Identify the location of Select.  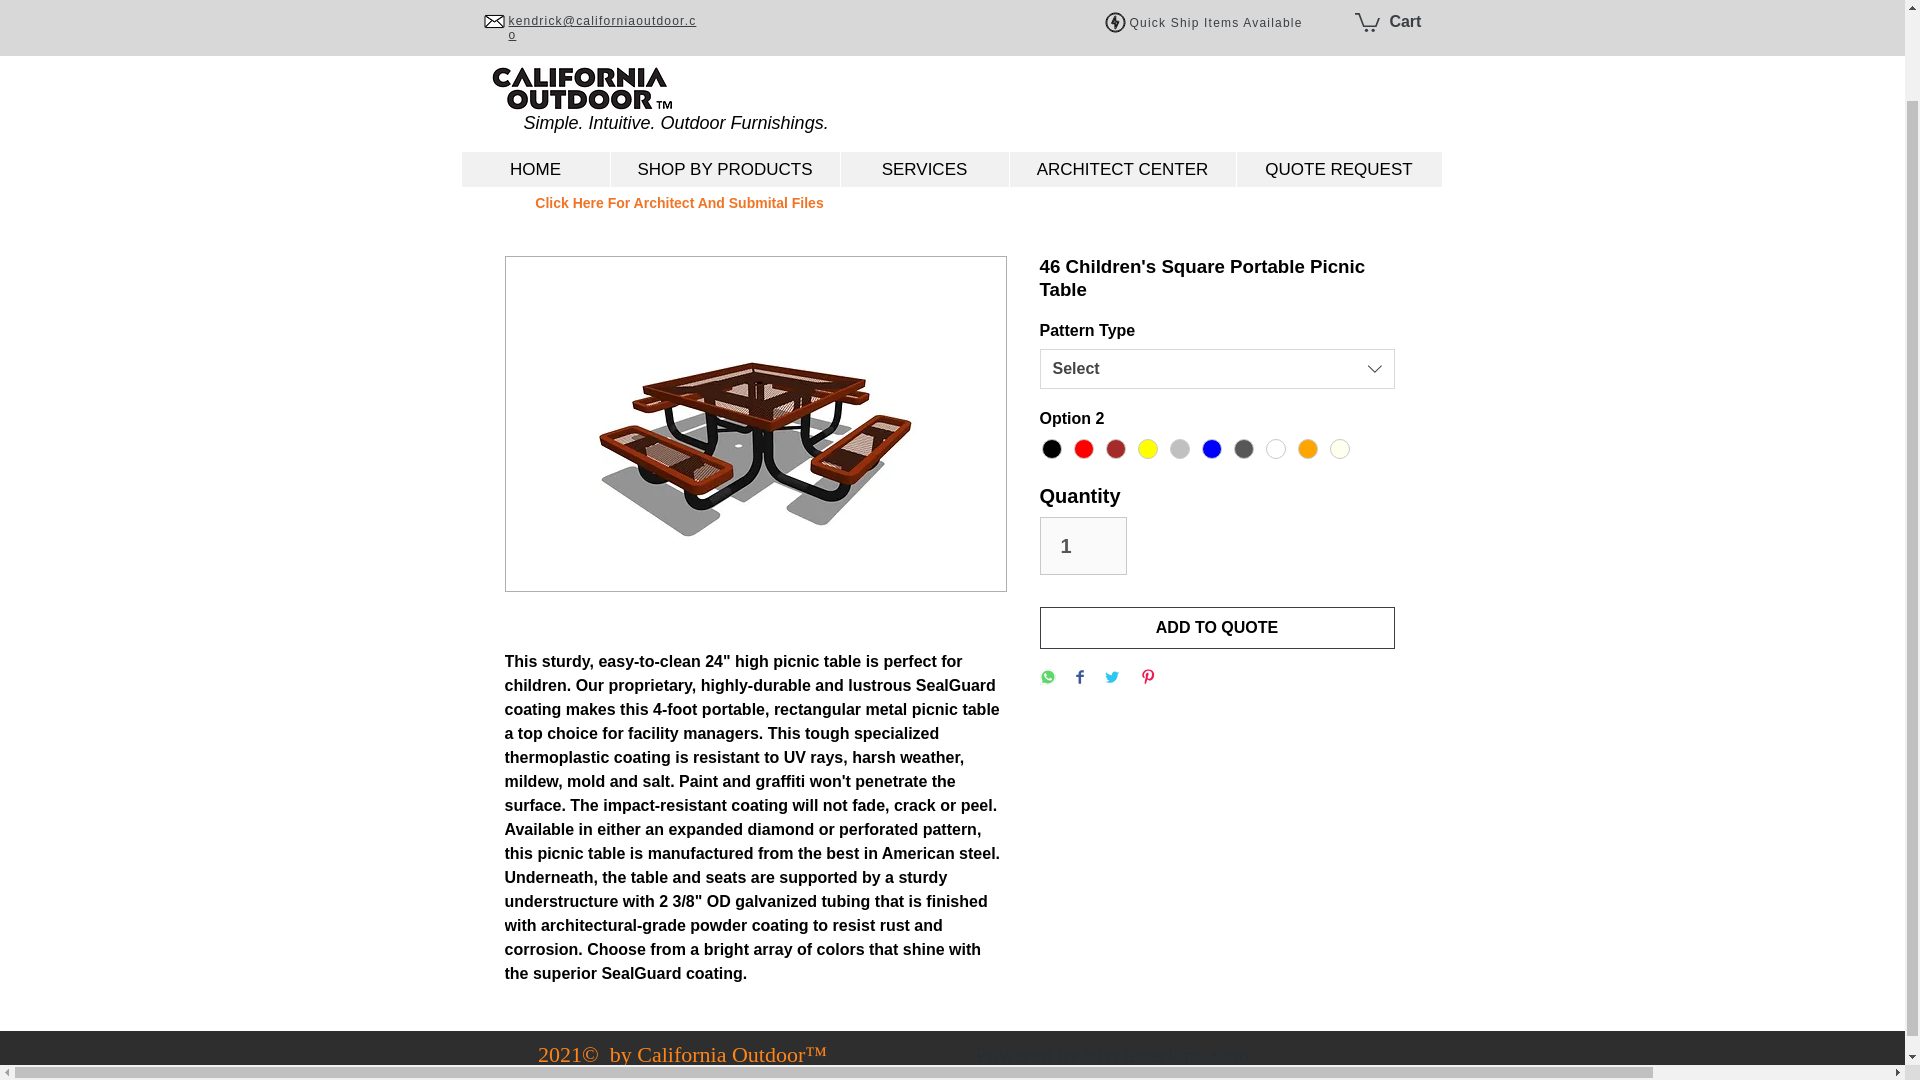
(1218, 368).